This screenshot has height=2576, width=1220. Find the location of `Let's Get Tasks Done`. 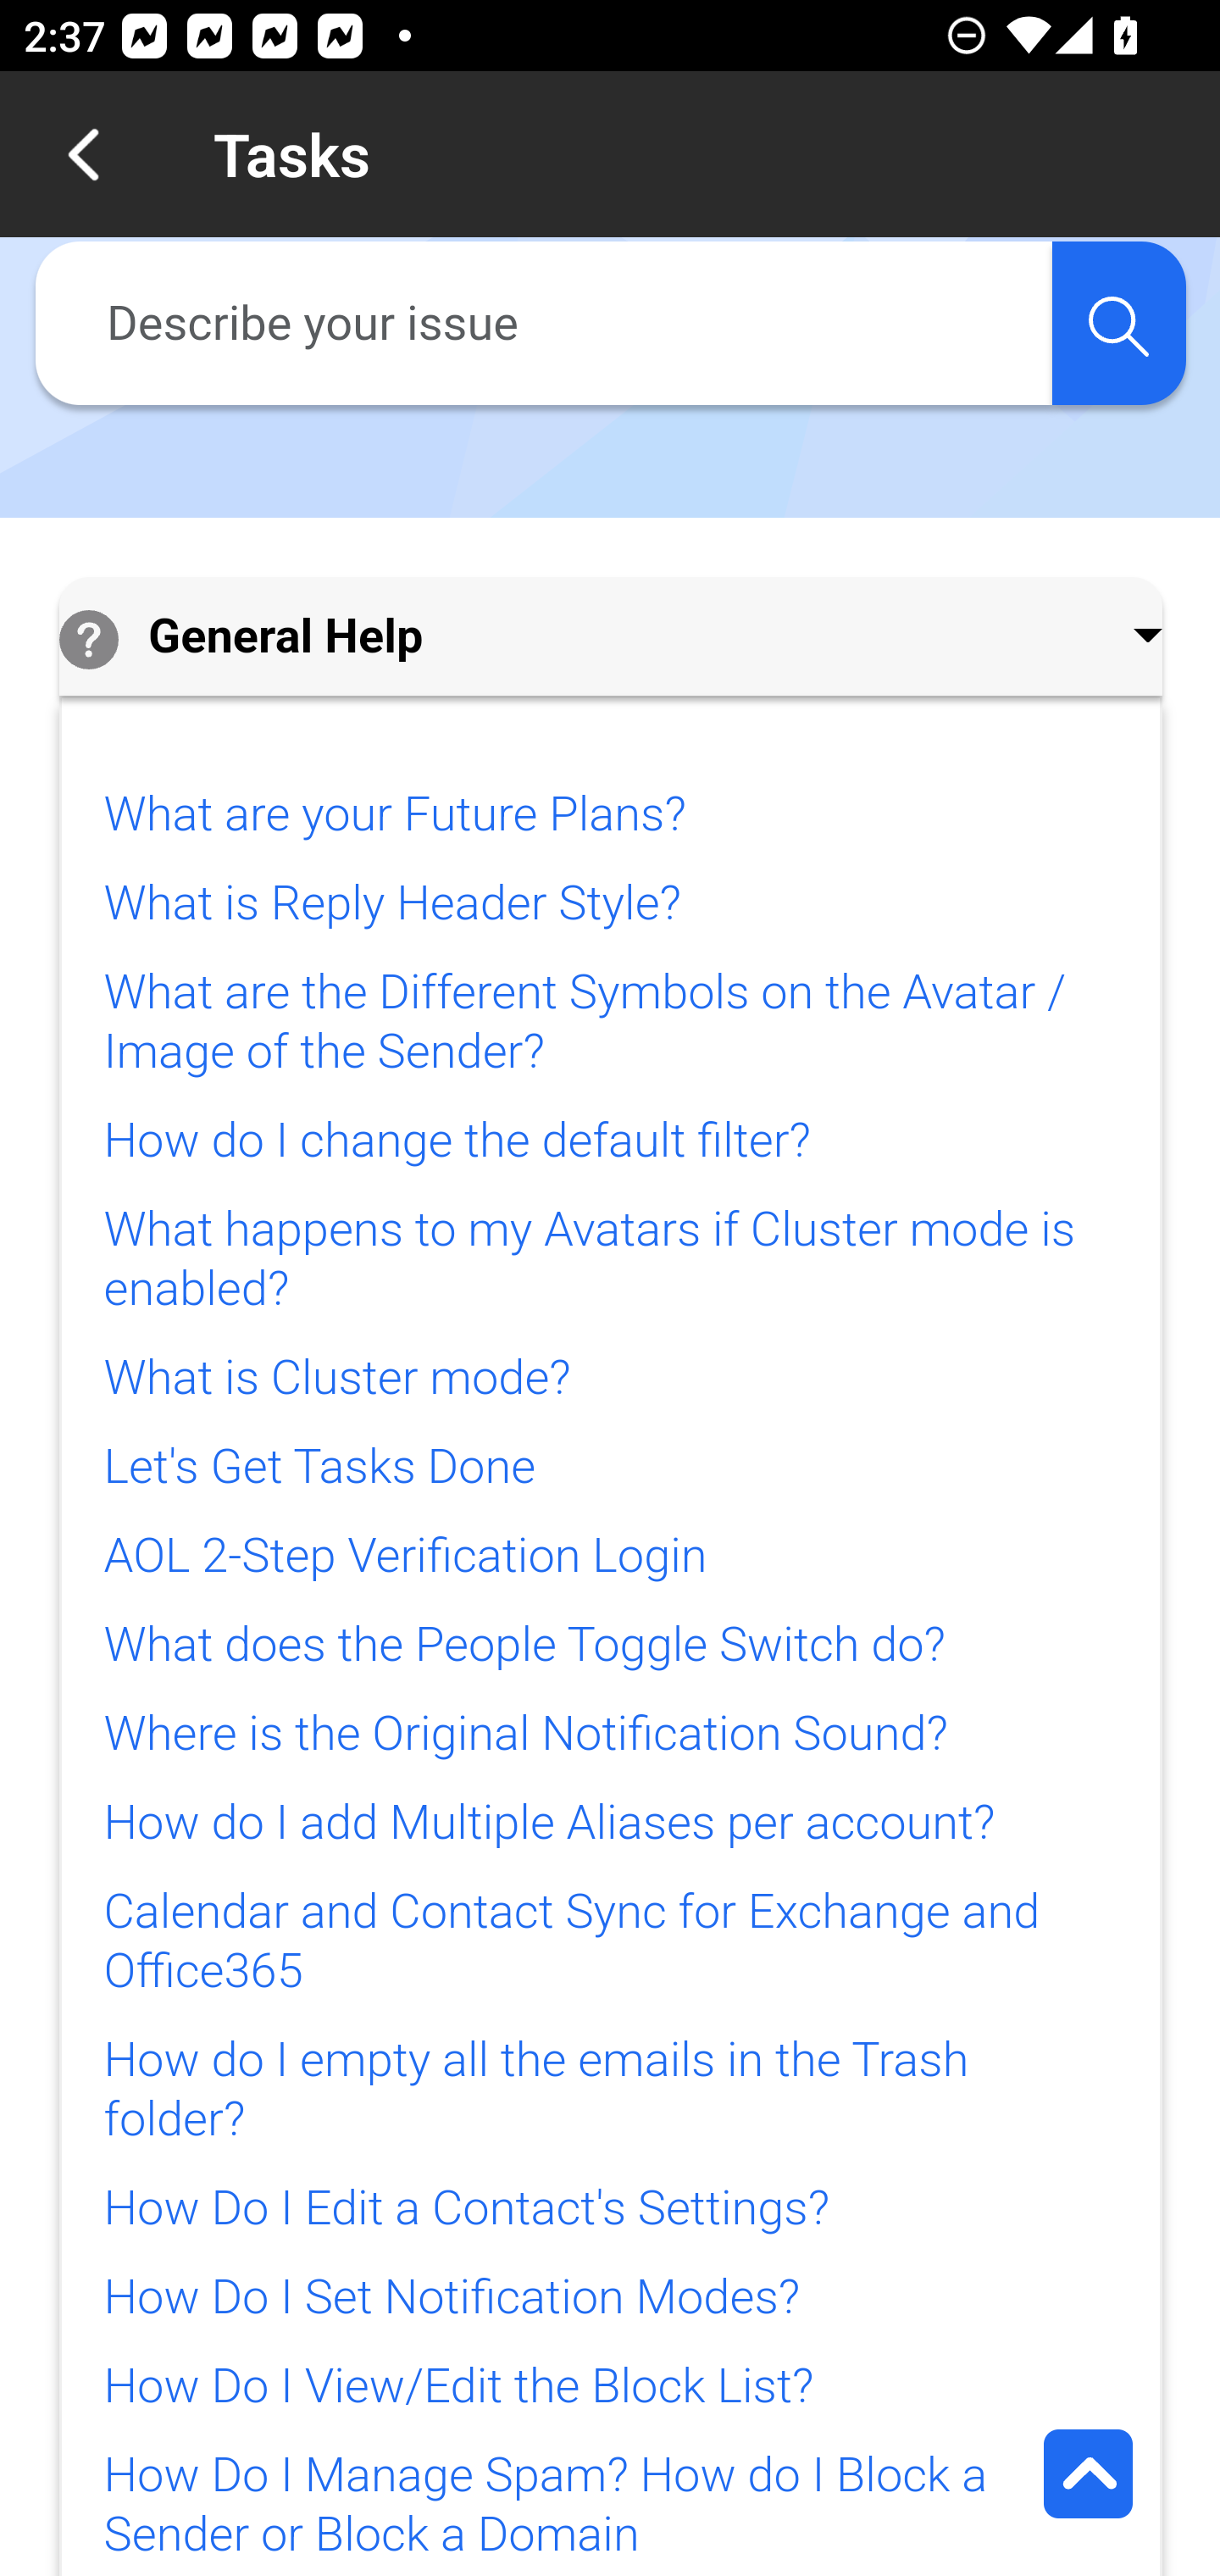

Let's Get Tasks Done is located at coordinates (319, 1467).